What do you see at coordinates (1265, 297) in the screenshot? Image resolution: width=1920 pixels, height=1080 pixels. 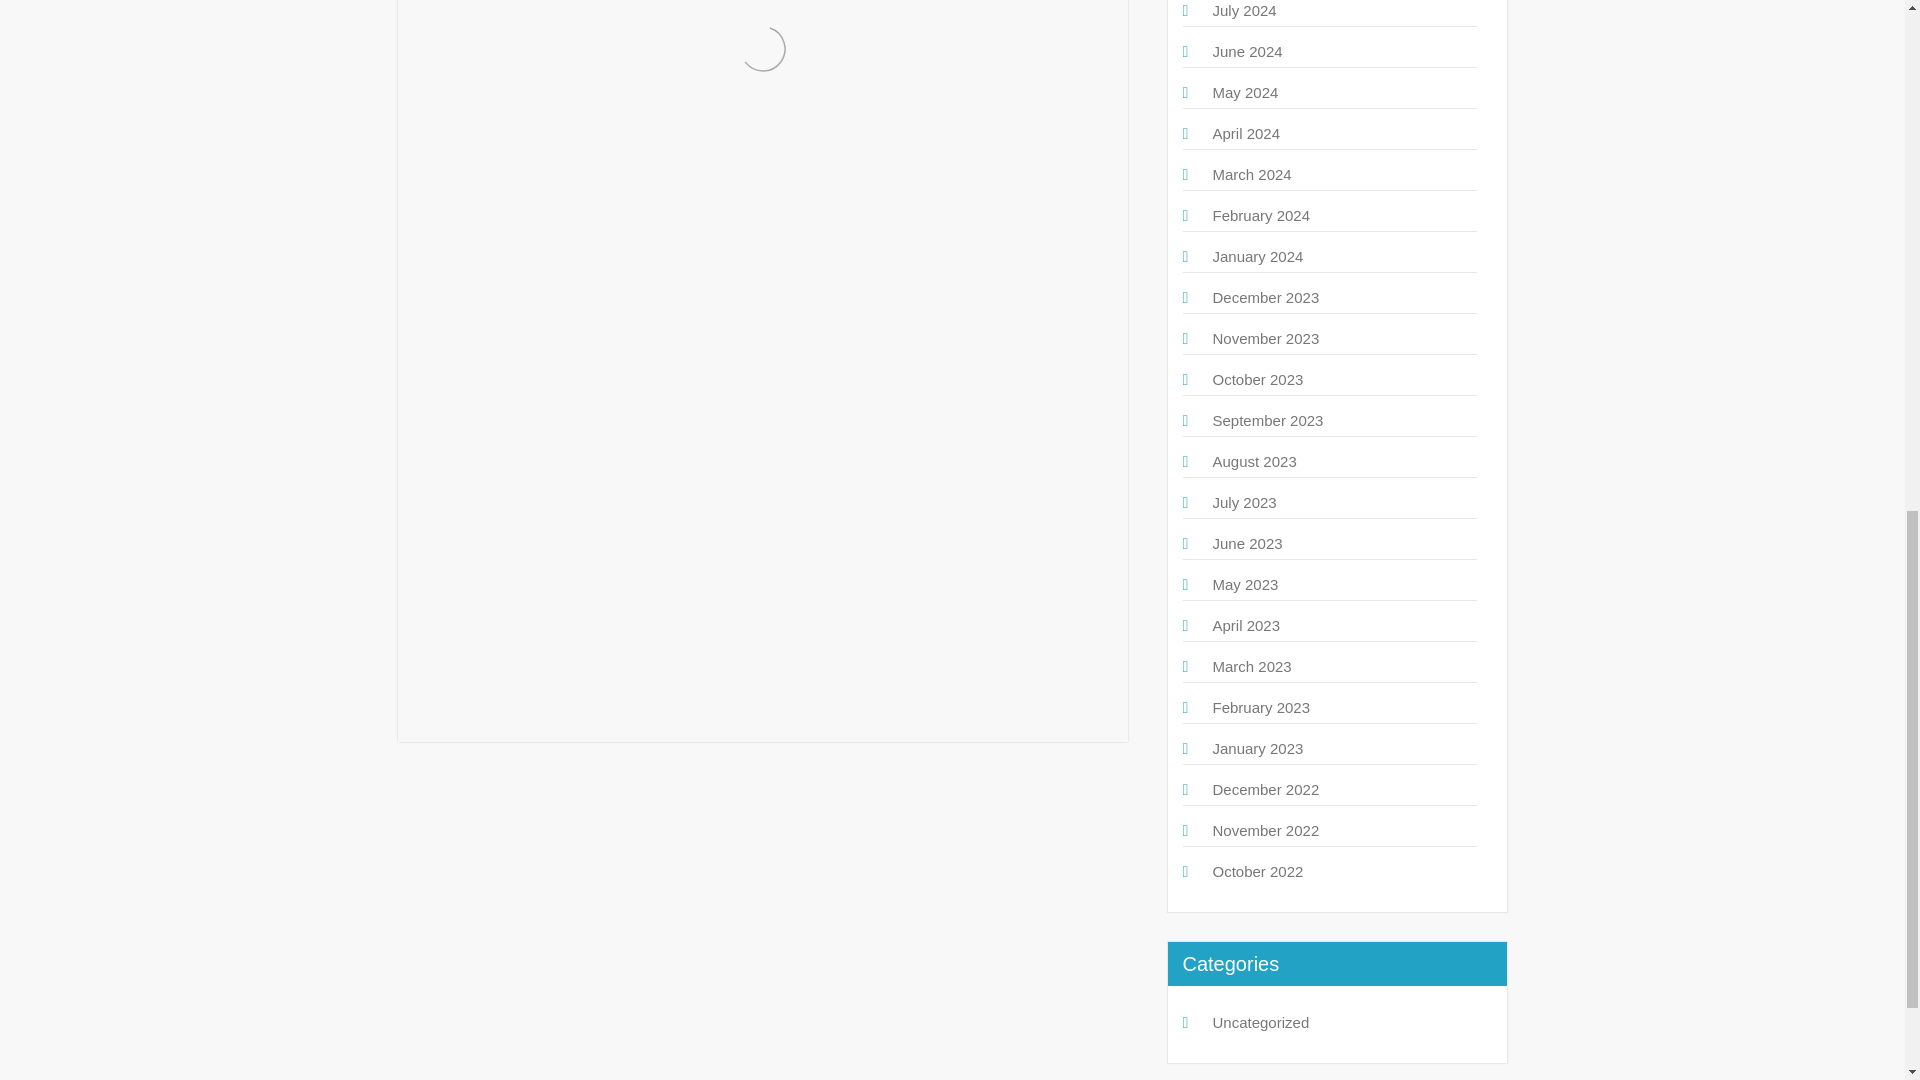 I see `December 2023` at bounding box center [1265, 297].